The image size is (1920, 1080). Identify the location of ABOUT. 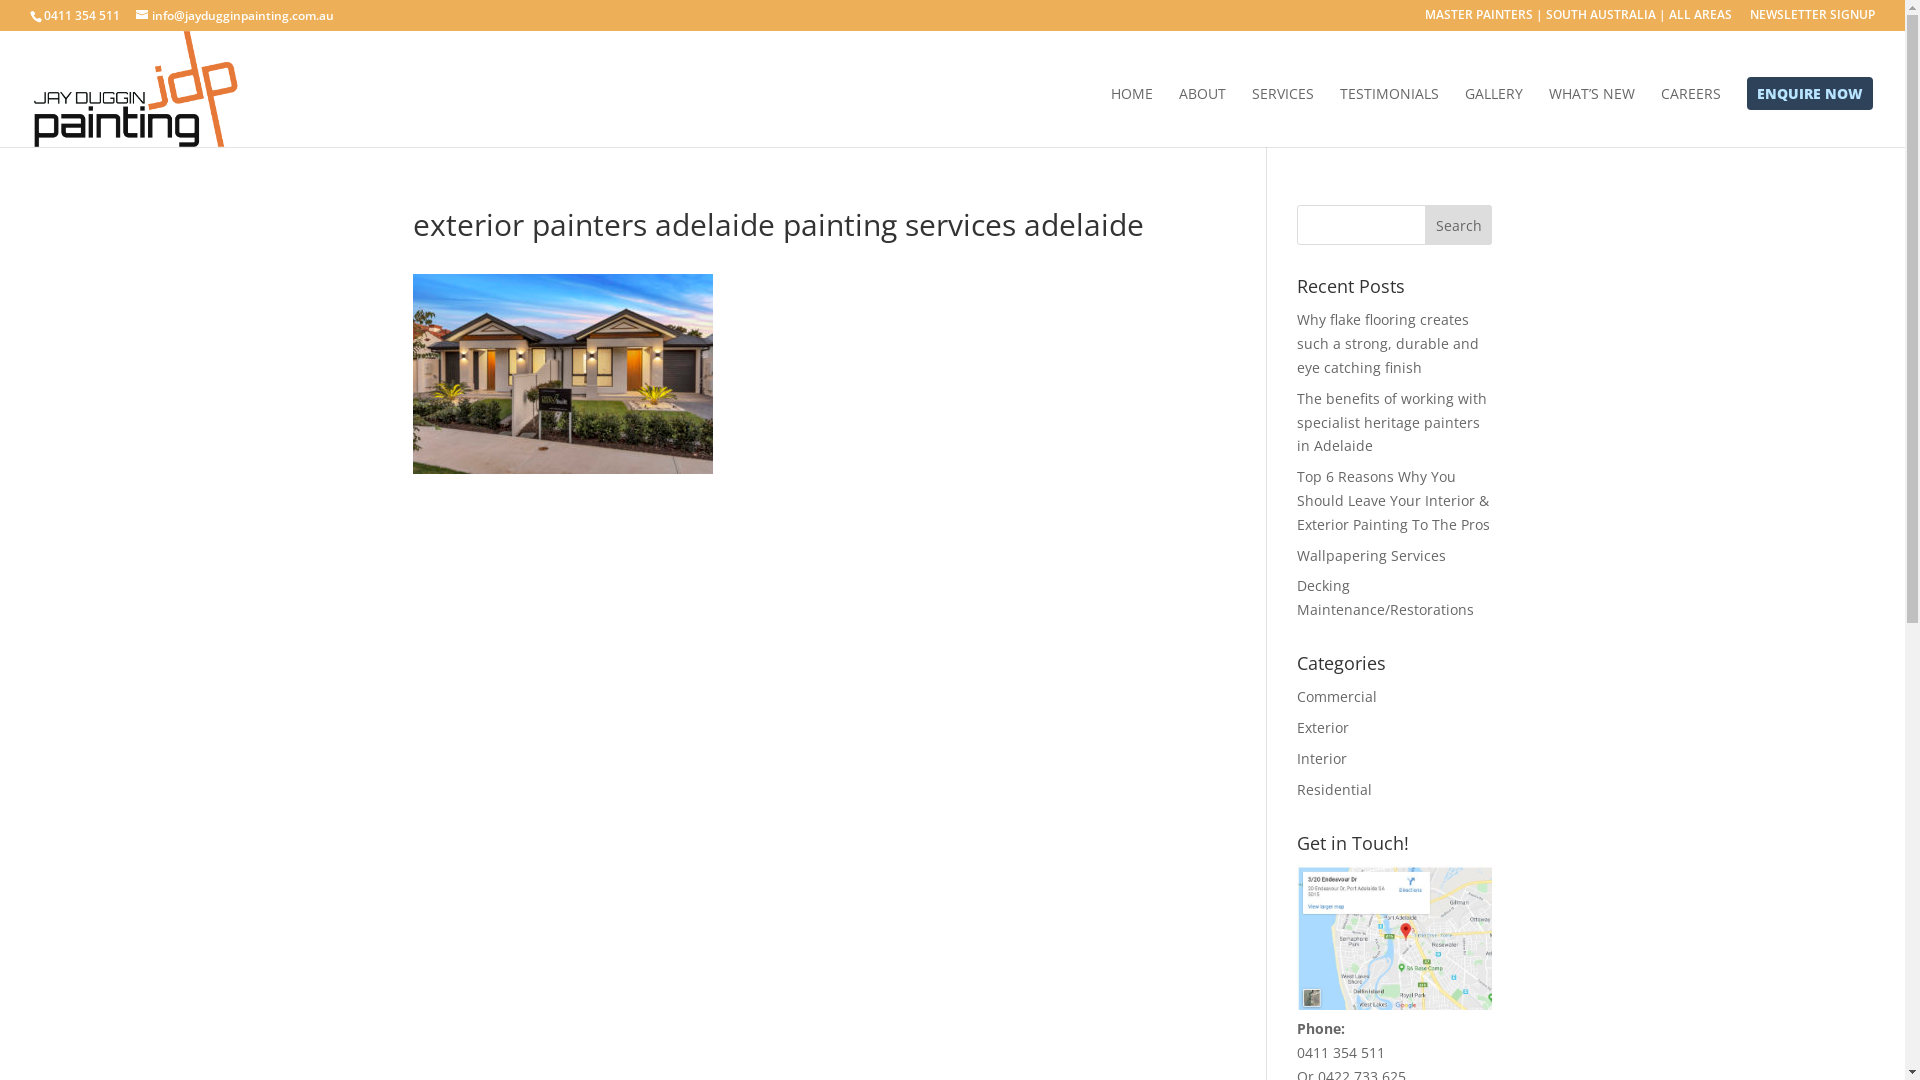
(1202, 117).